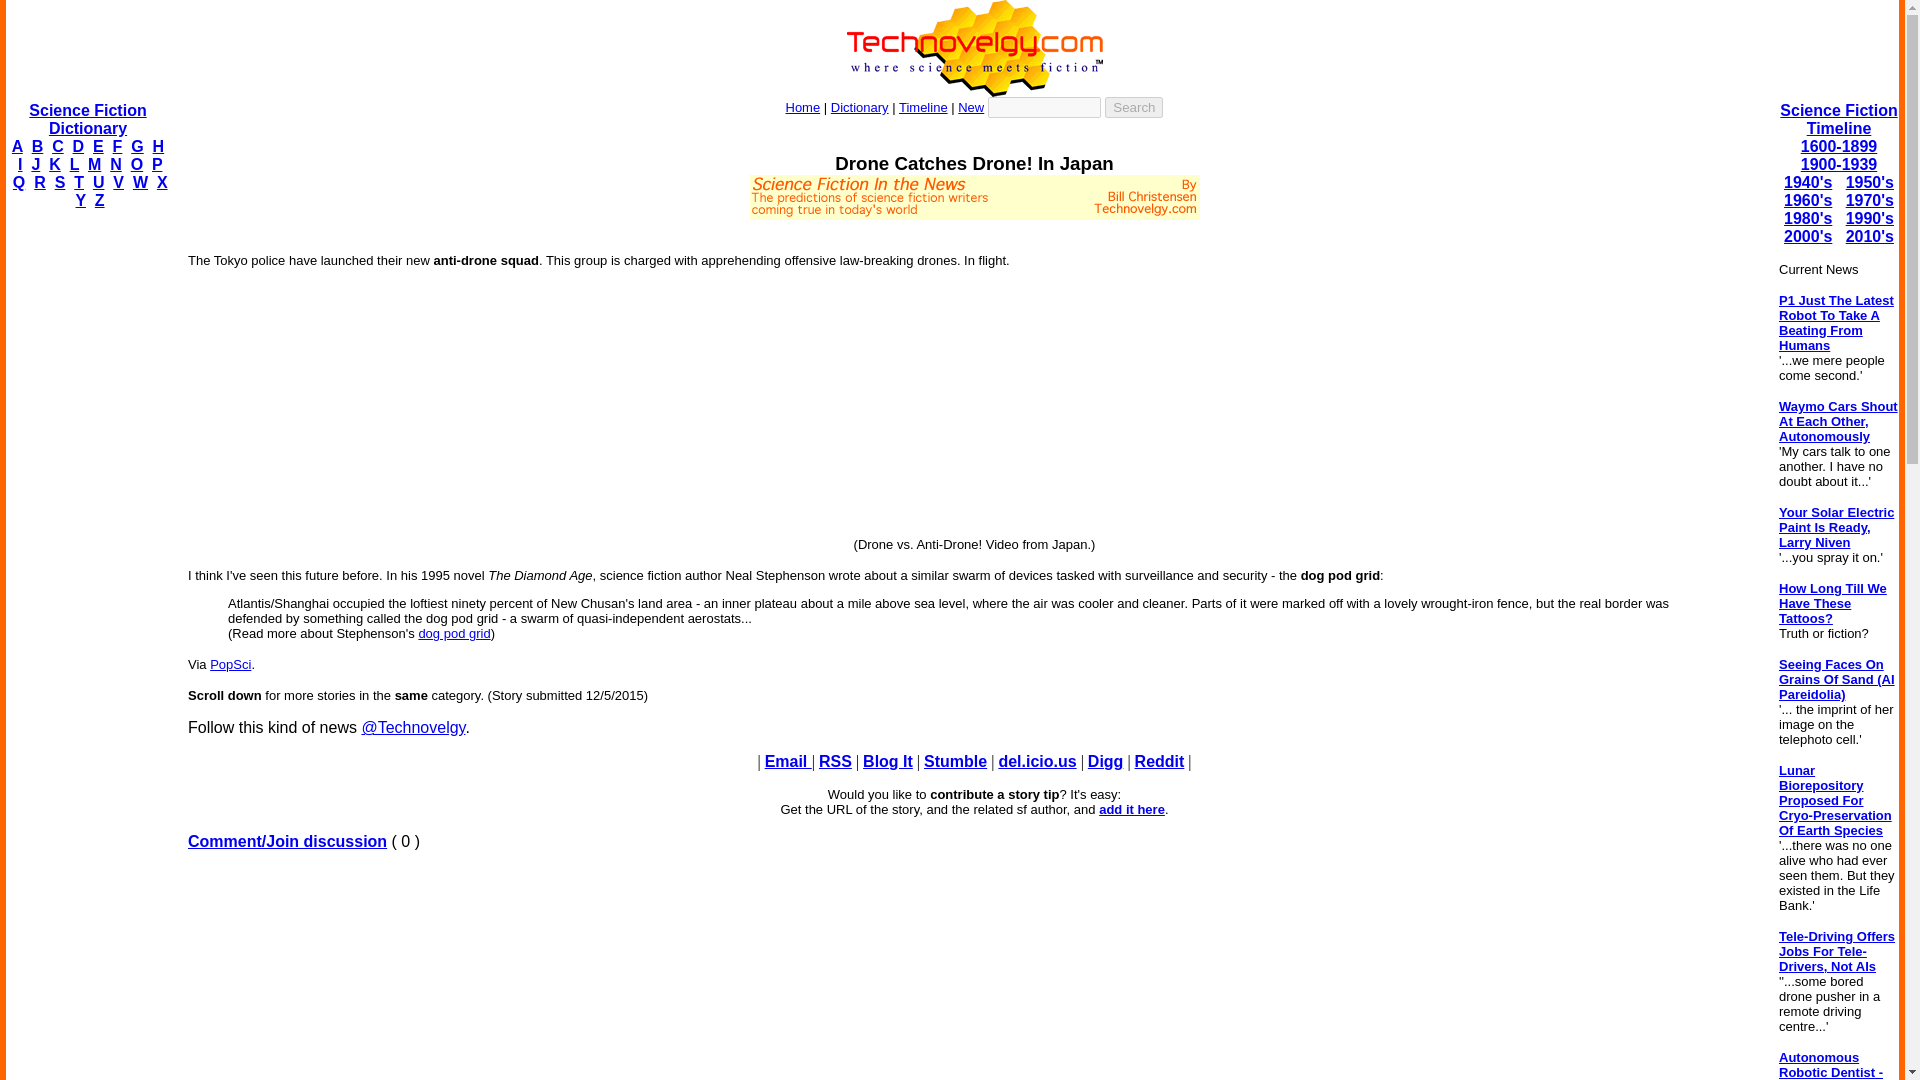 The width and height of the screenshot is (1920, 1080). Describe the element at coordinates (230, 664) in the screenshot. I see `PopSci` at that location.